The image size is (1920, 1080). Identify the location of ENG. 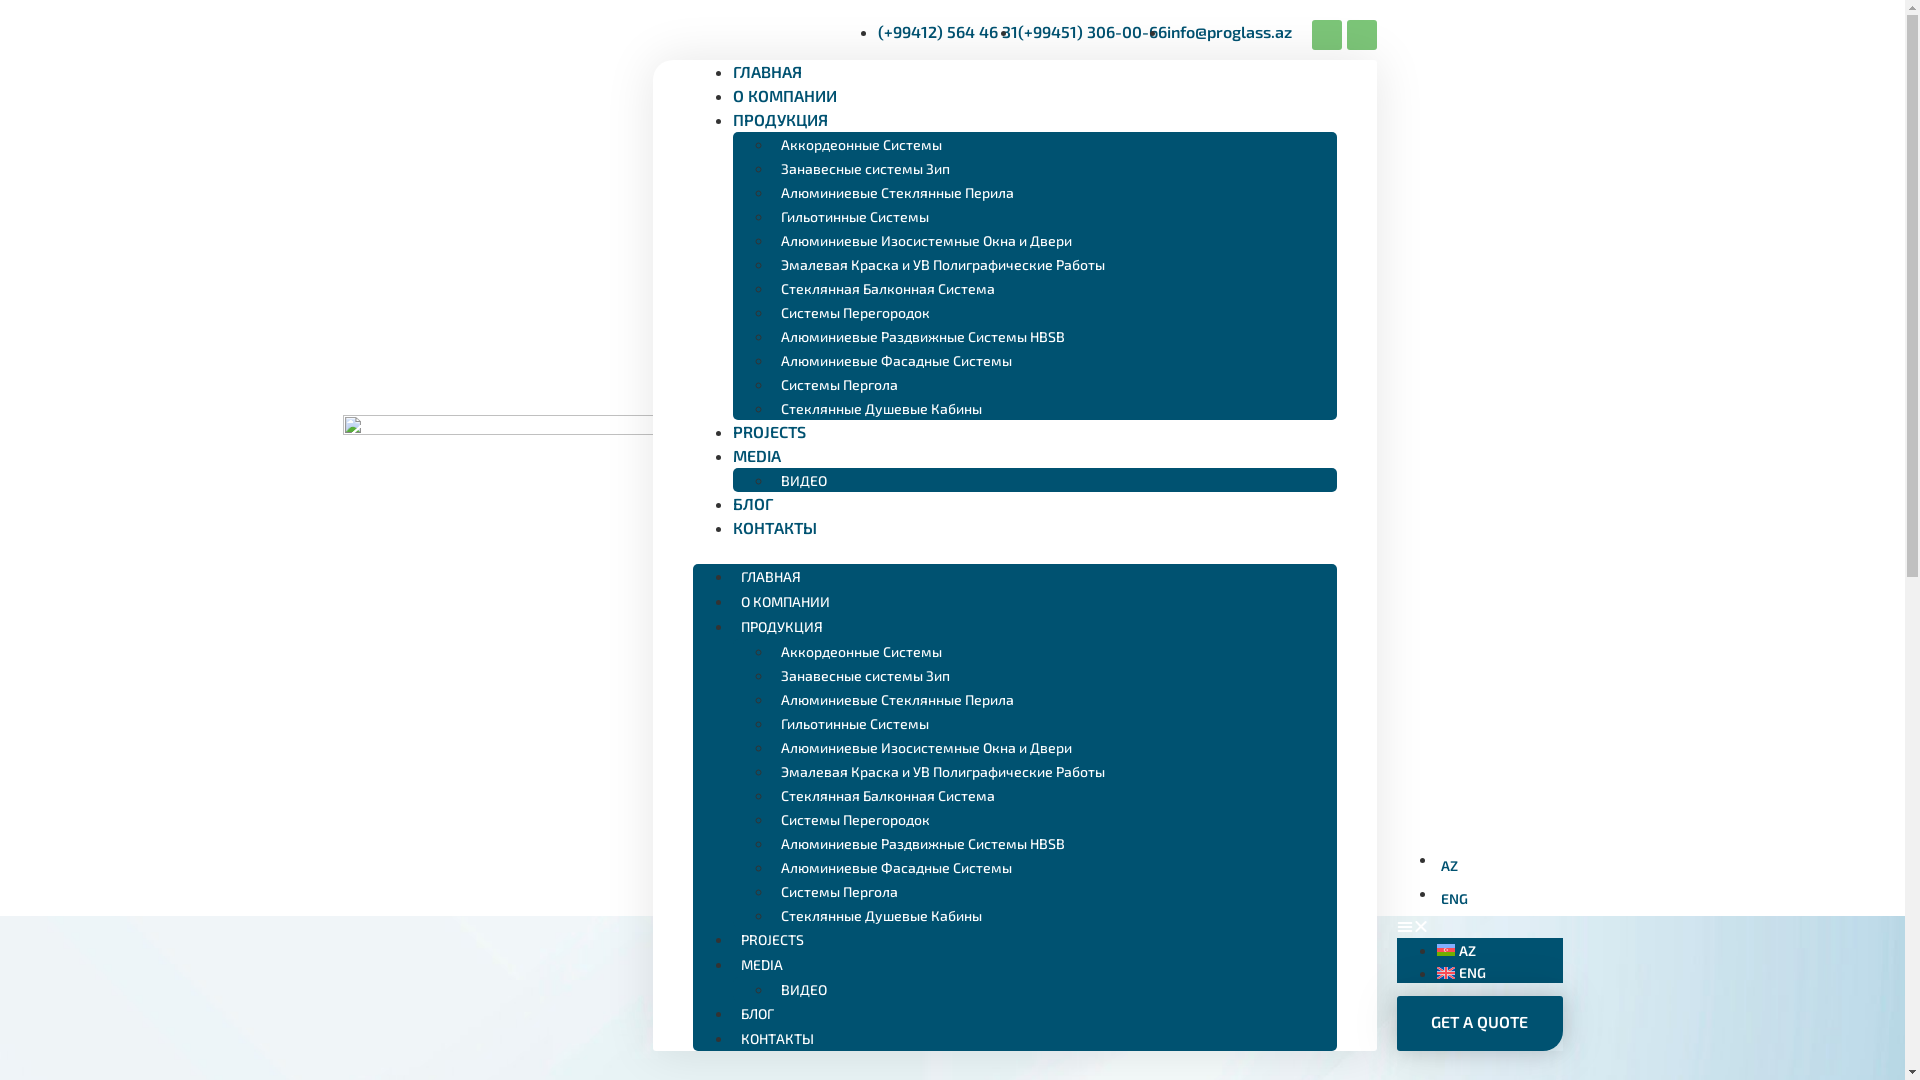
(1499, 898).